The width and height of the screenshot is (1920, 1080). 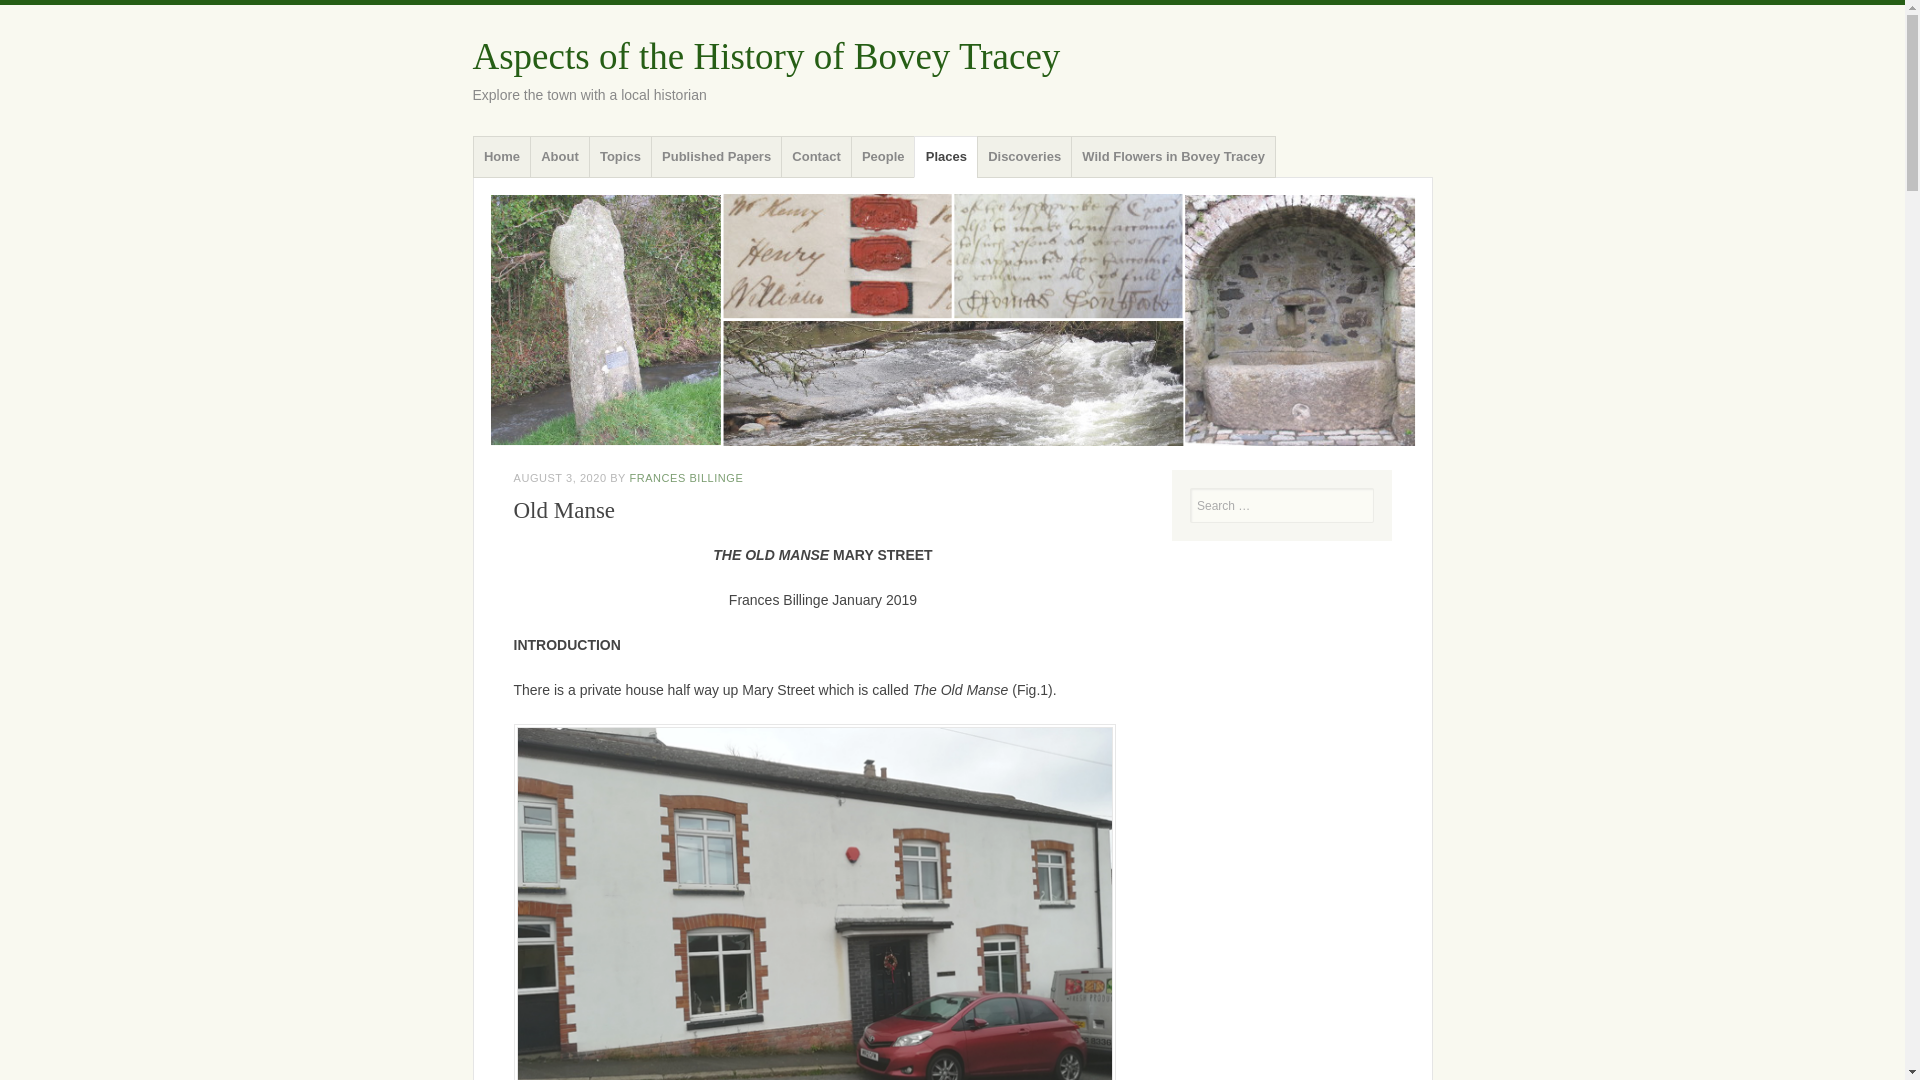 I want to click on Contact, so click(x=816, y=157).